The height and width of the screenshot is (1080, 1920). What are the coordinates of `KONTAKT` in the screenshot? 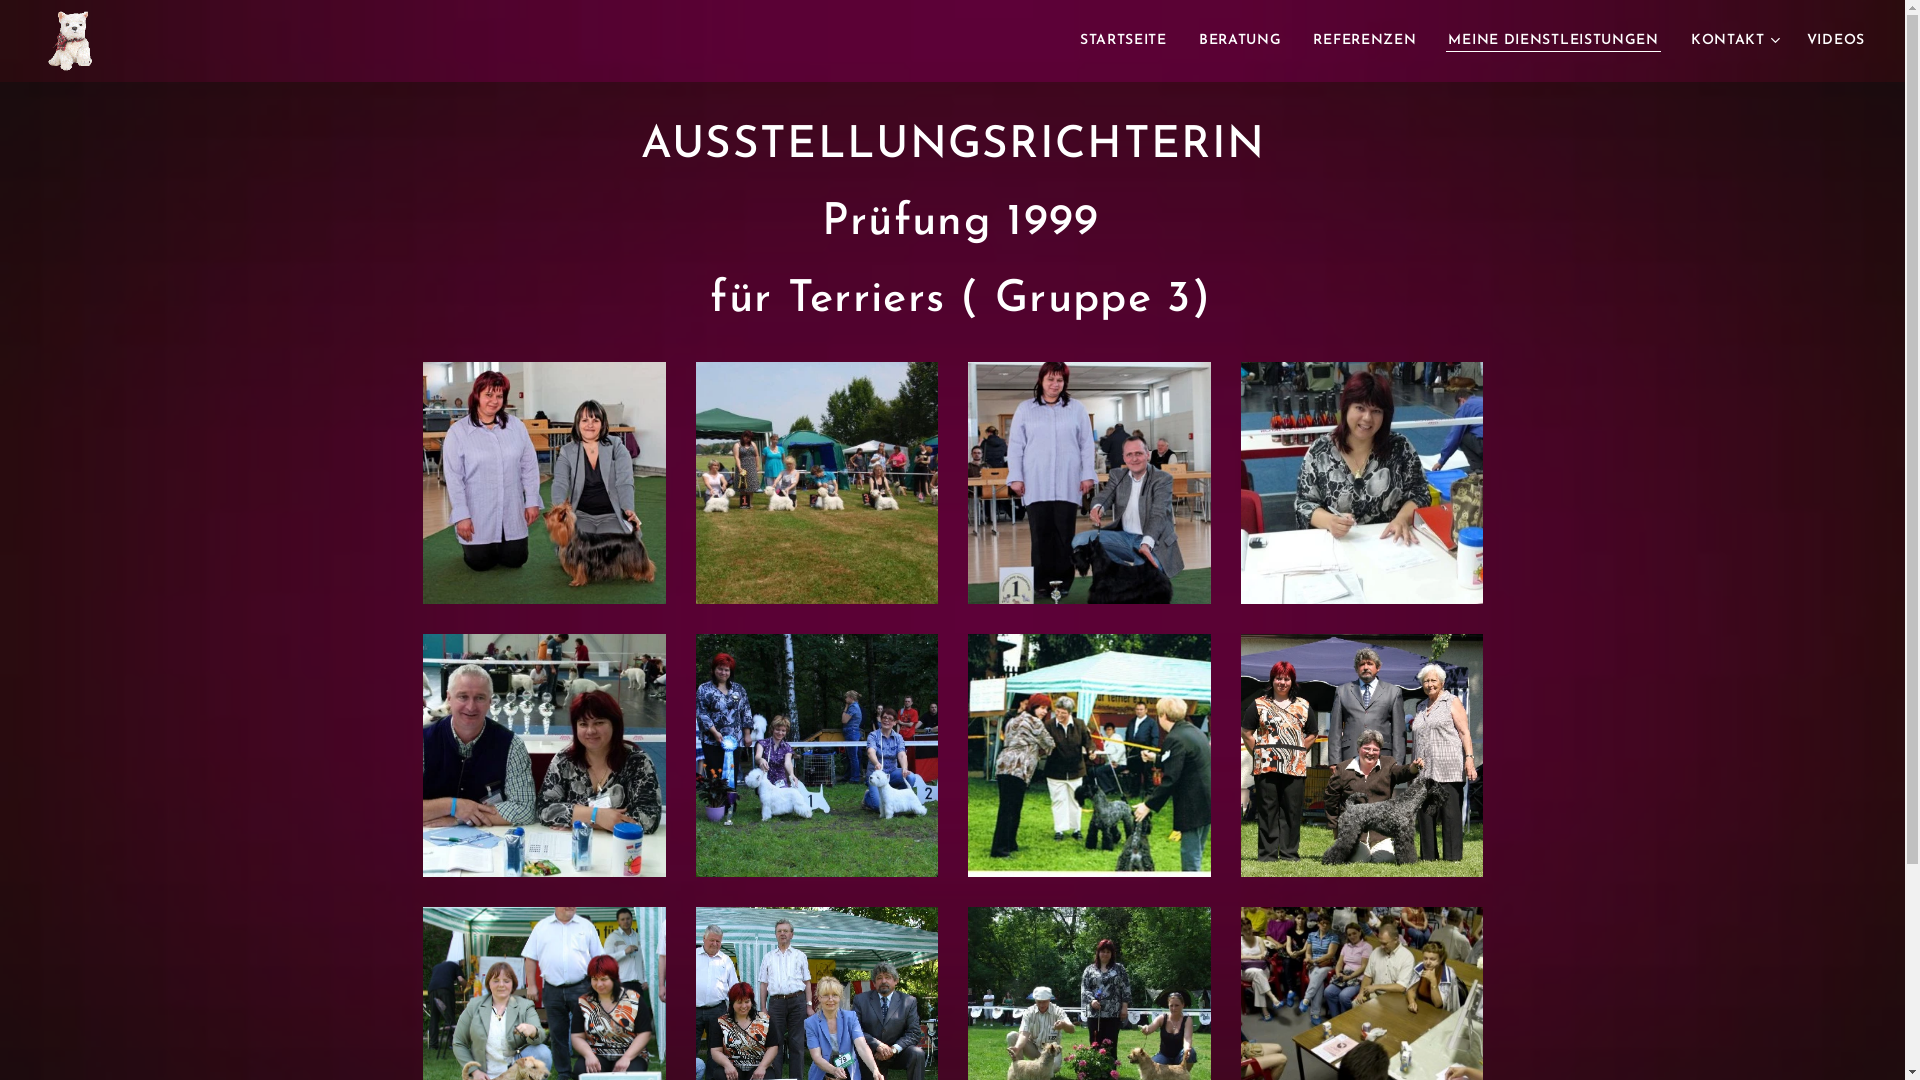 It's located at (1733, 41).